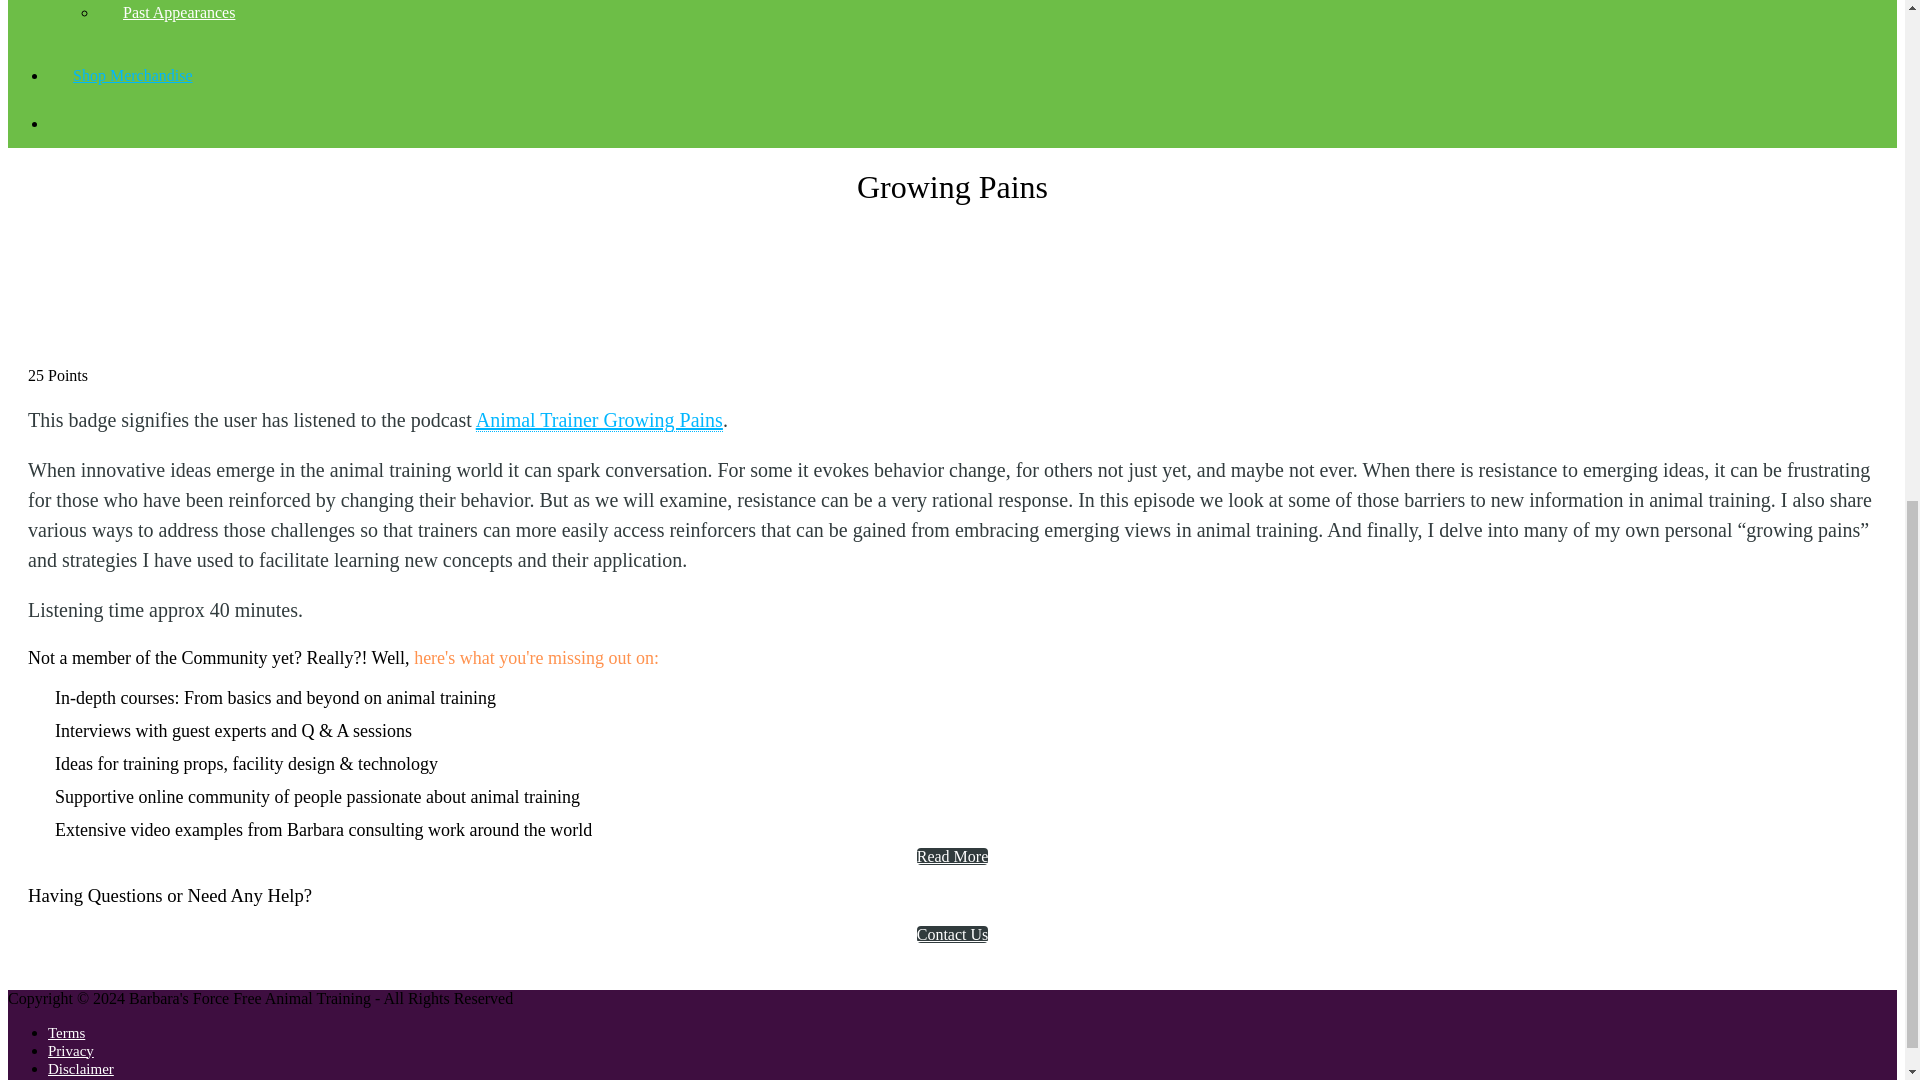 This screenshot has width=1920, height=1080. What do you see at coordinates (66, 1032) in the screenshot?
I see `Terms` at bounding box center [66, 1032].